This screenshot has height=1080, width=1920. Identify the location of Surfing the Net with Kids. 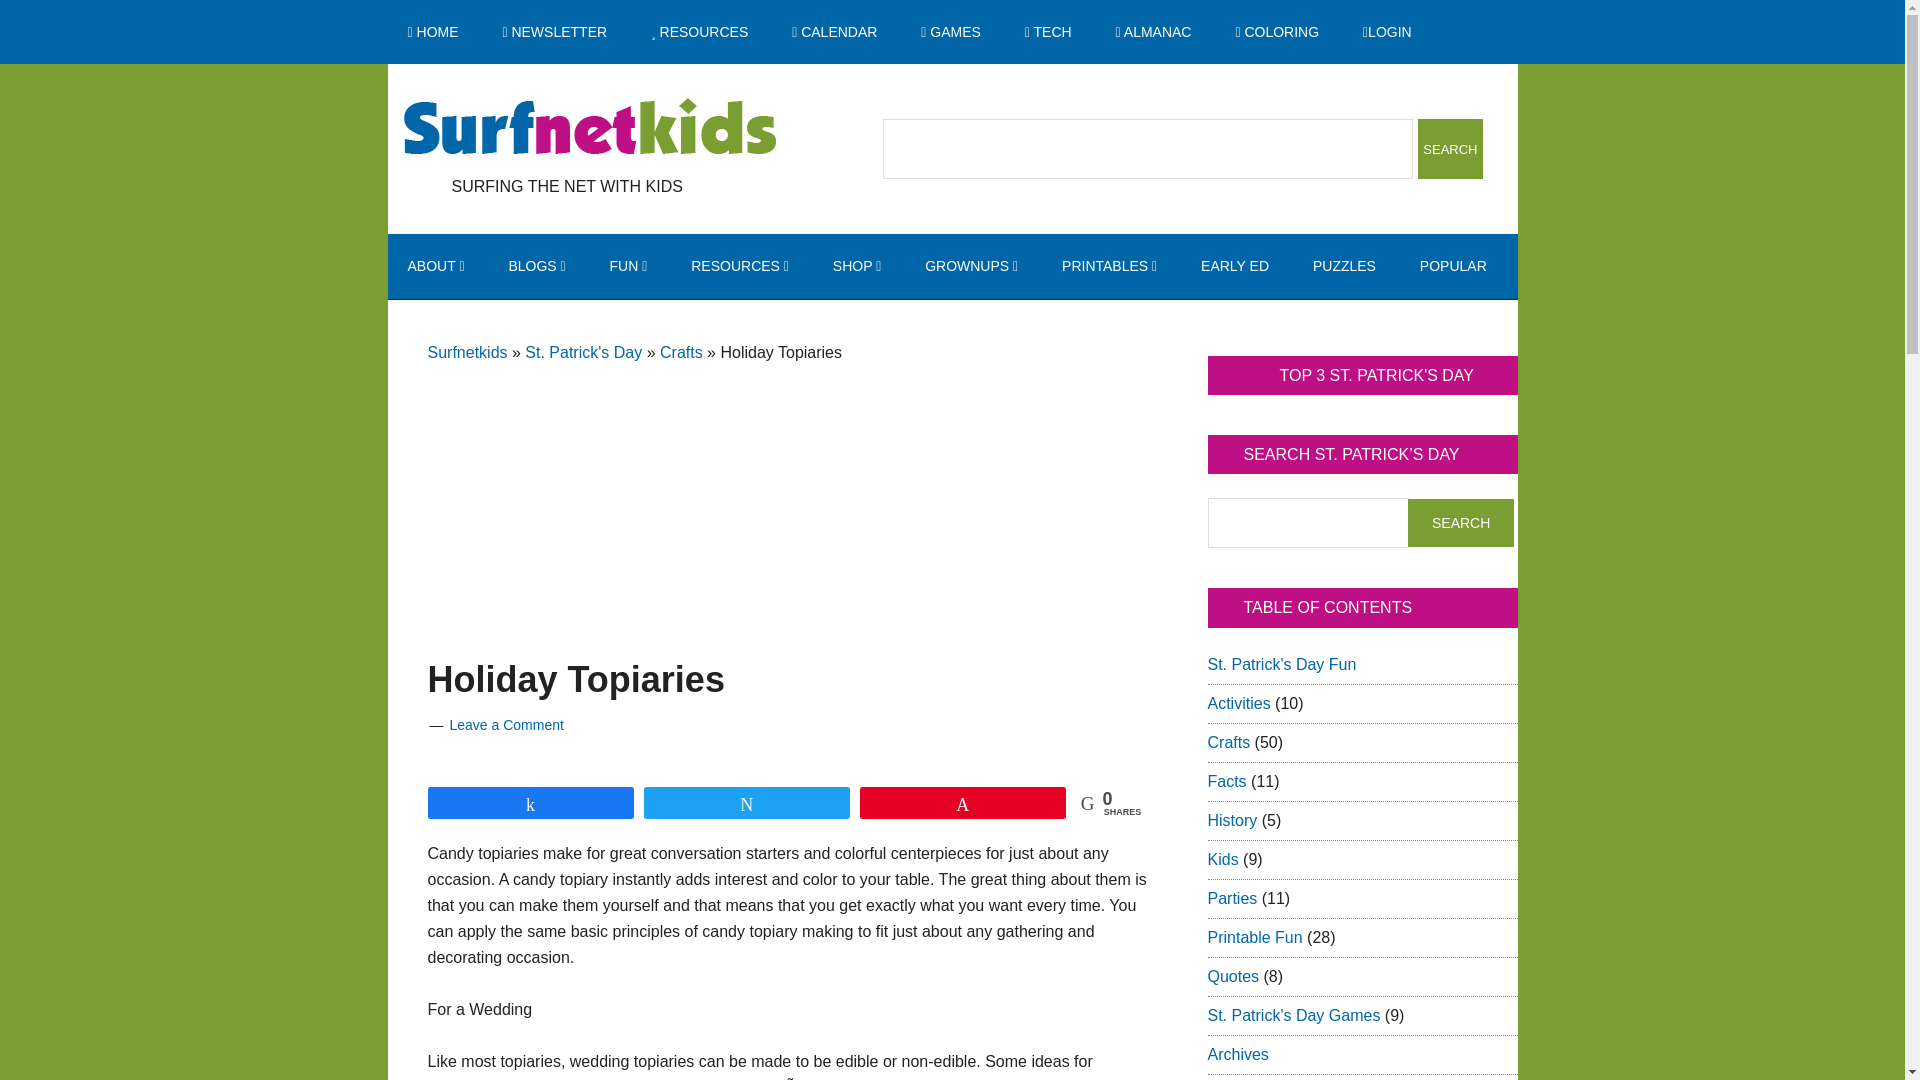
(589, 128).